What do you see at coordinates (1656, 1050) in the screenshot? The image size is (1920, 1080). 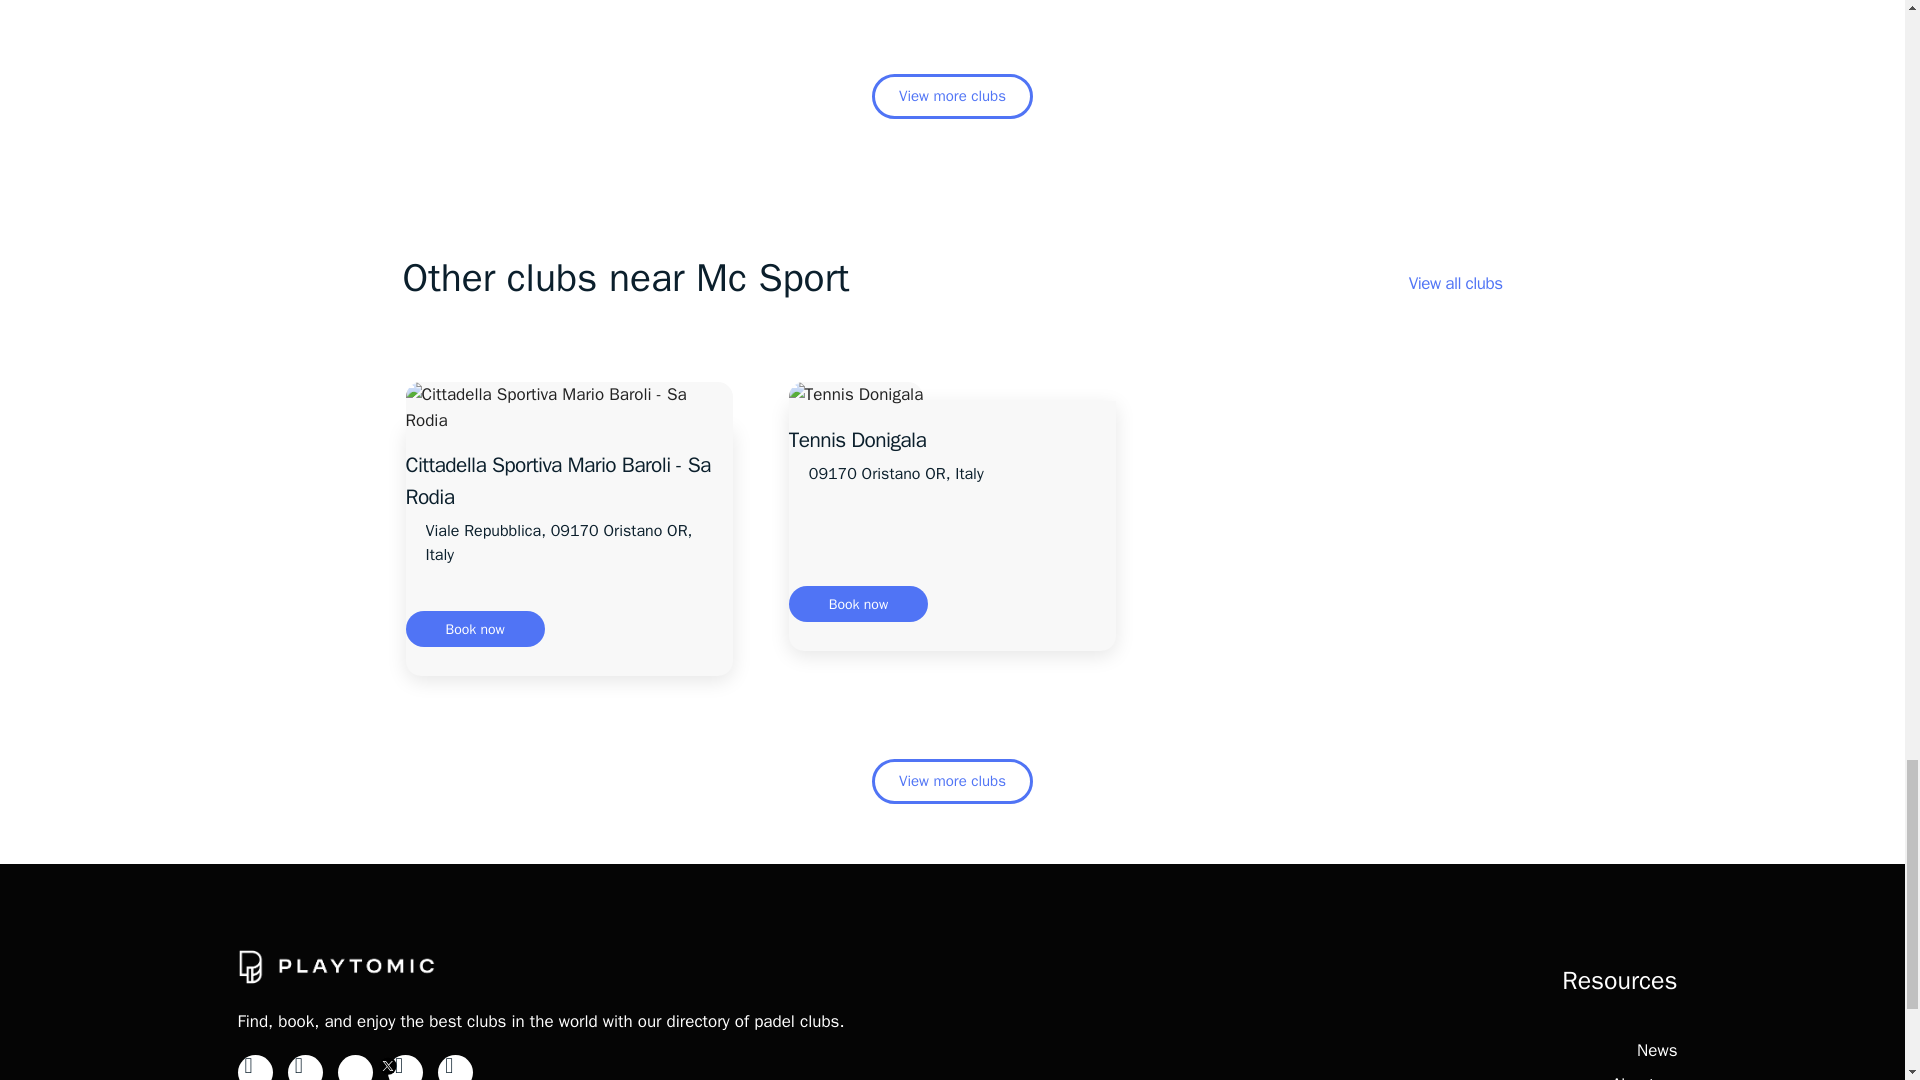 I see `News` at bounding box center [1656, 1050].